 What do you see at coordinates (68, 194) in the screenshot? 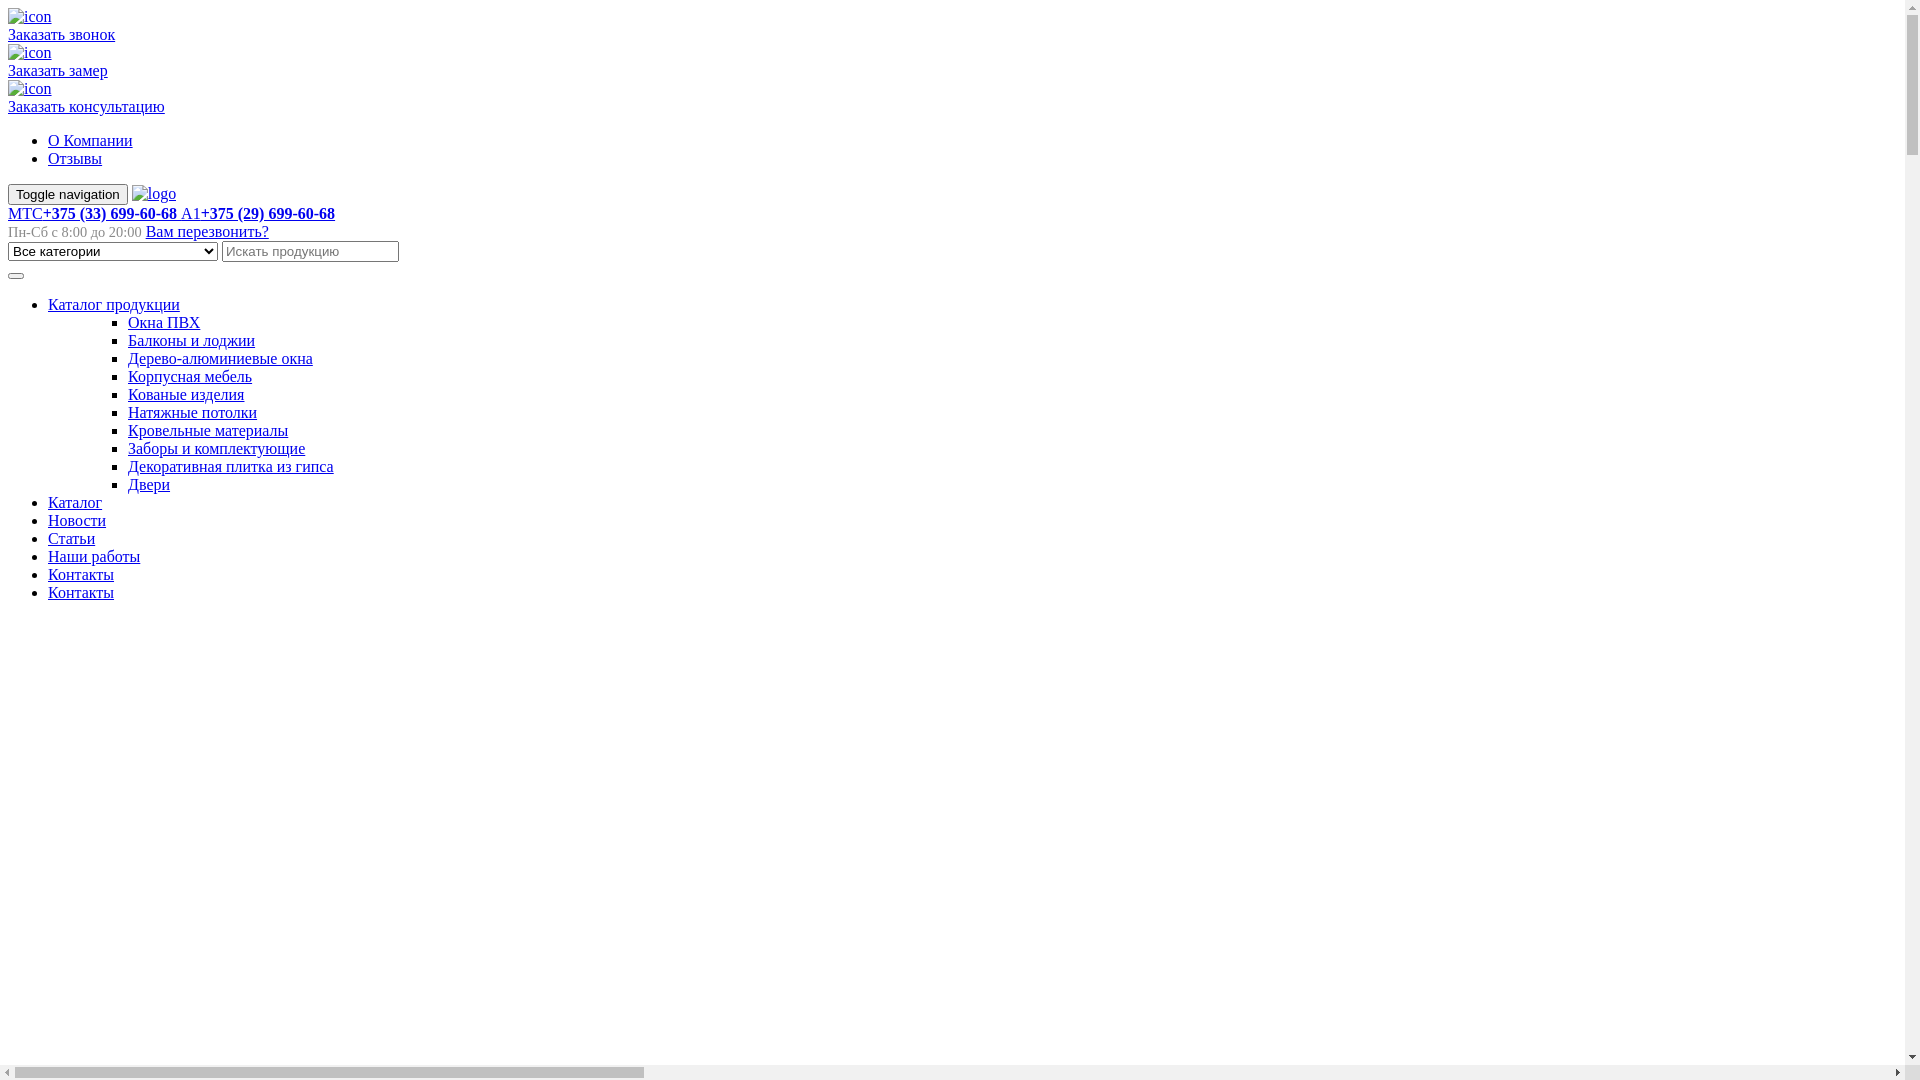
I see `Toggle navigation` at bounding box center [68, 194].